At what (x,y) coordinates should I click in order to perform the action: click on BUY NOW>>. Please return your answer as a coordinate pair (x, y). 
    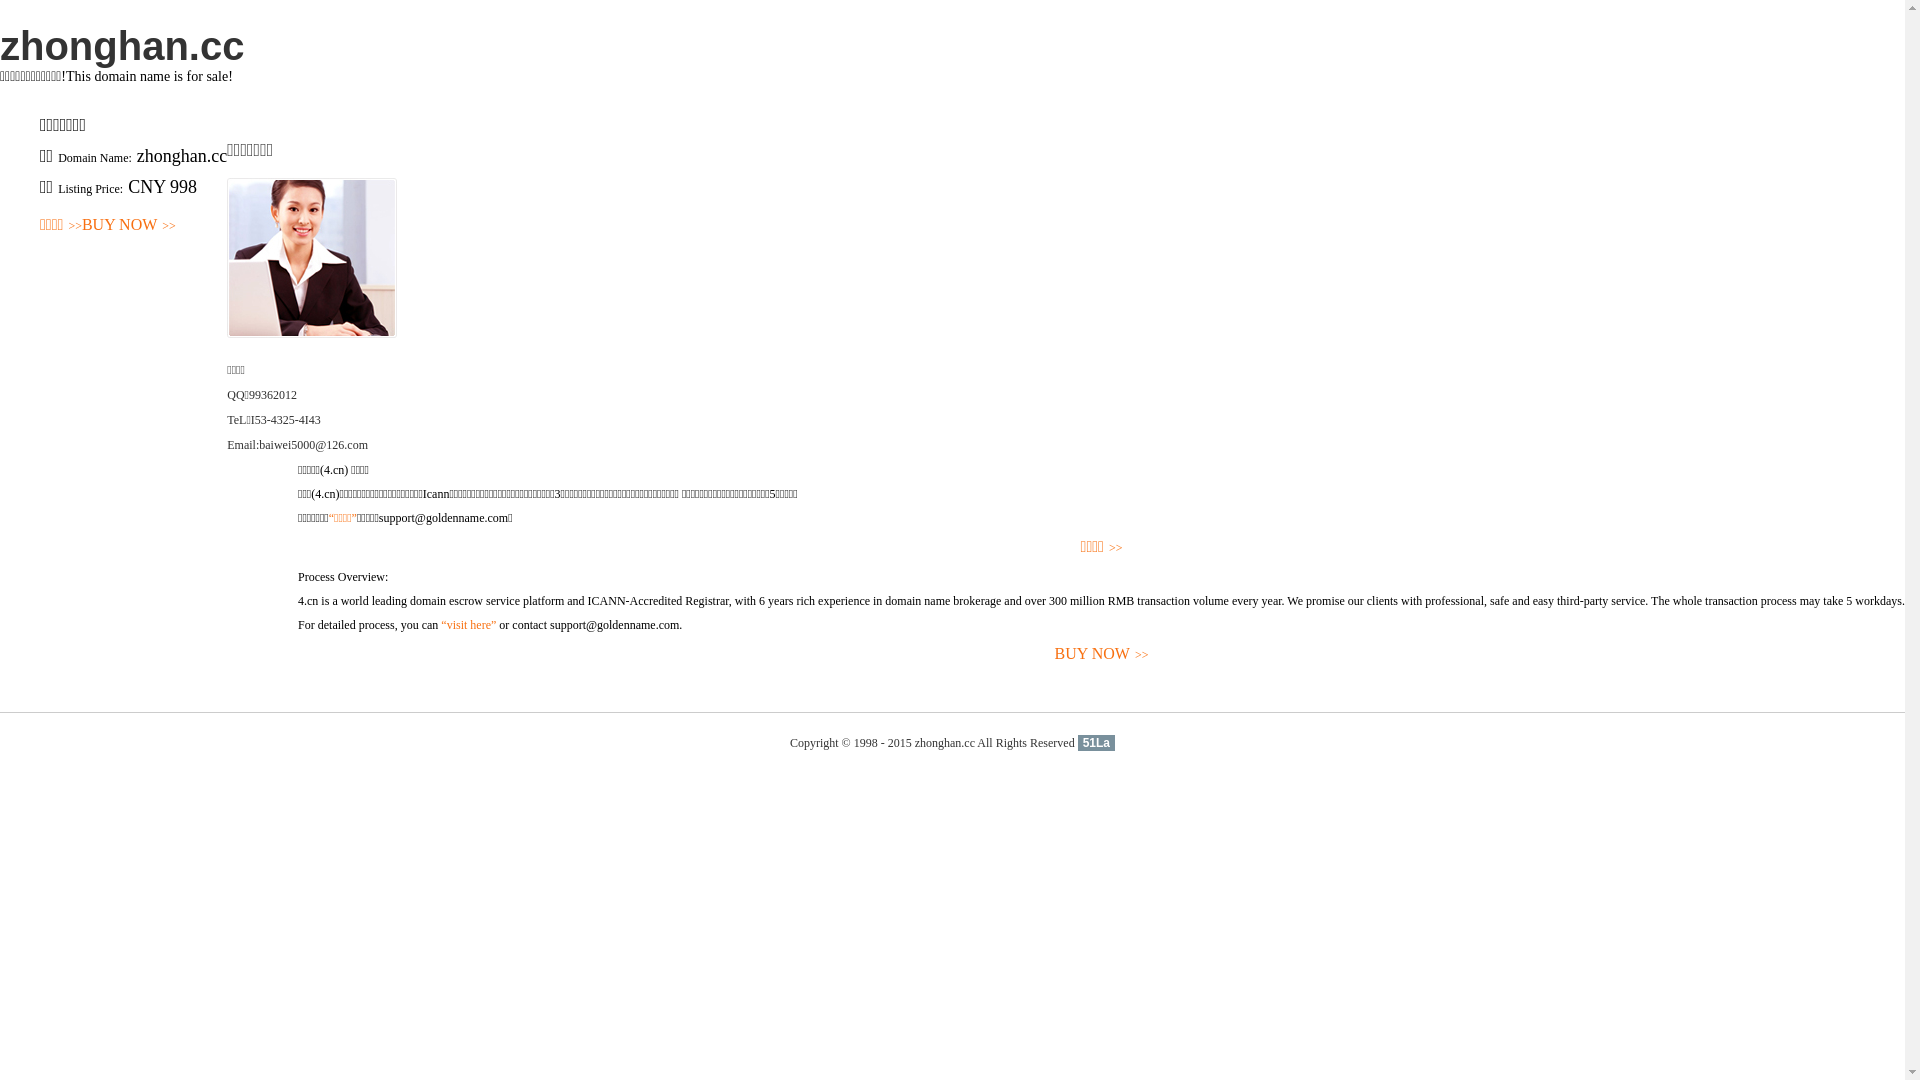
    Looking at the image, I should click on (1102, 654).